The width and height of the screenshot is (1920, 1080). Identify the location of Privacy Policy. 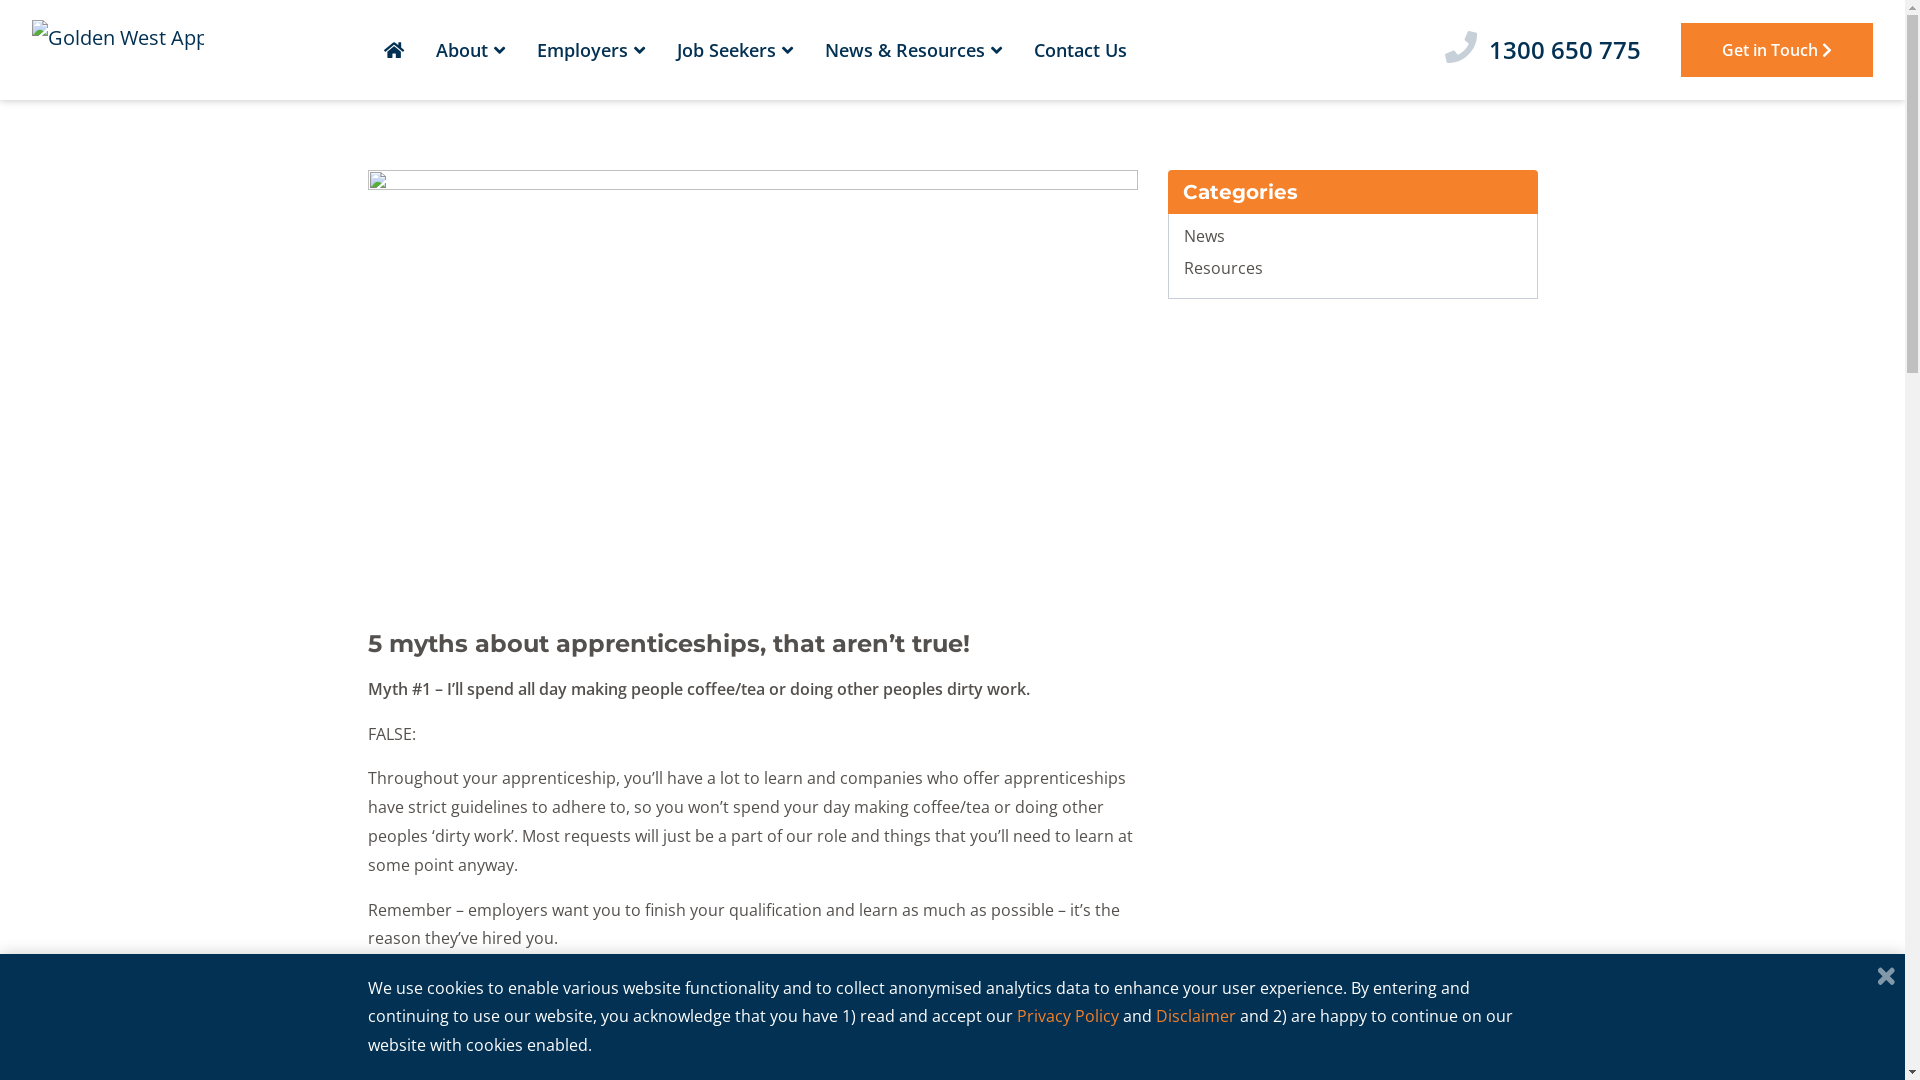
(1067, 1016).